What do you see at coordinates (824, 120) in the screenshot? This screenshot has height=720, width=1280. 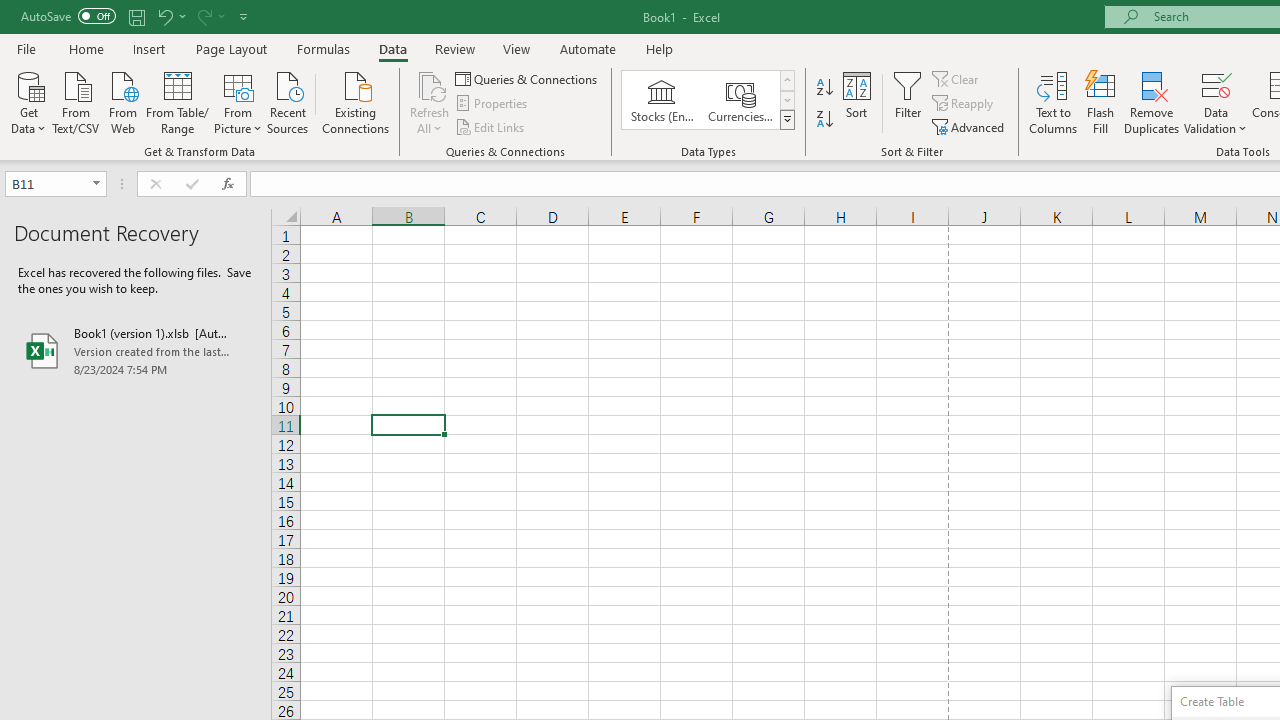 I see `Sort Z to A` at bounding box center [824, 120].